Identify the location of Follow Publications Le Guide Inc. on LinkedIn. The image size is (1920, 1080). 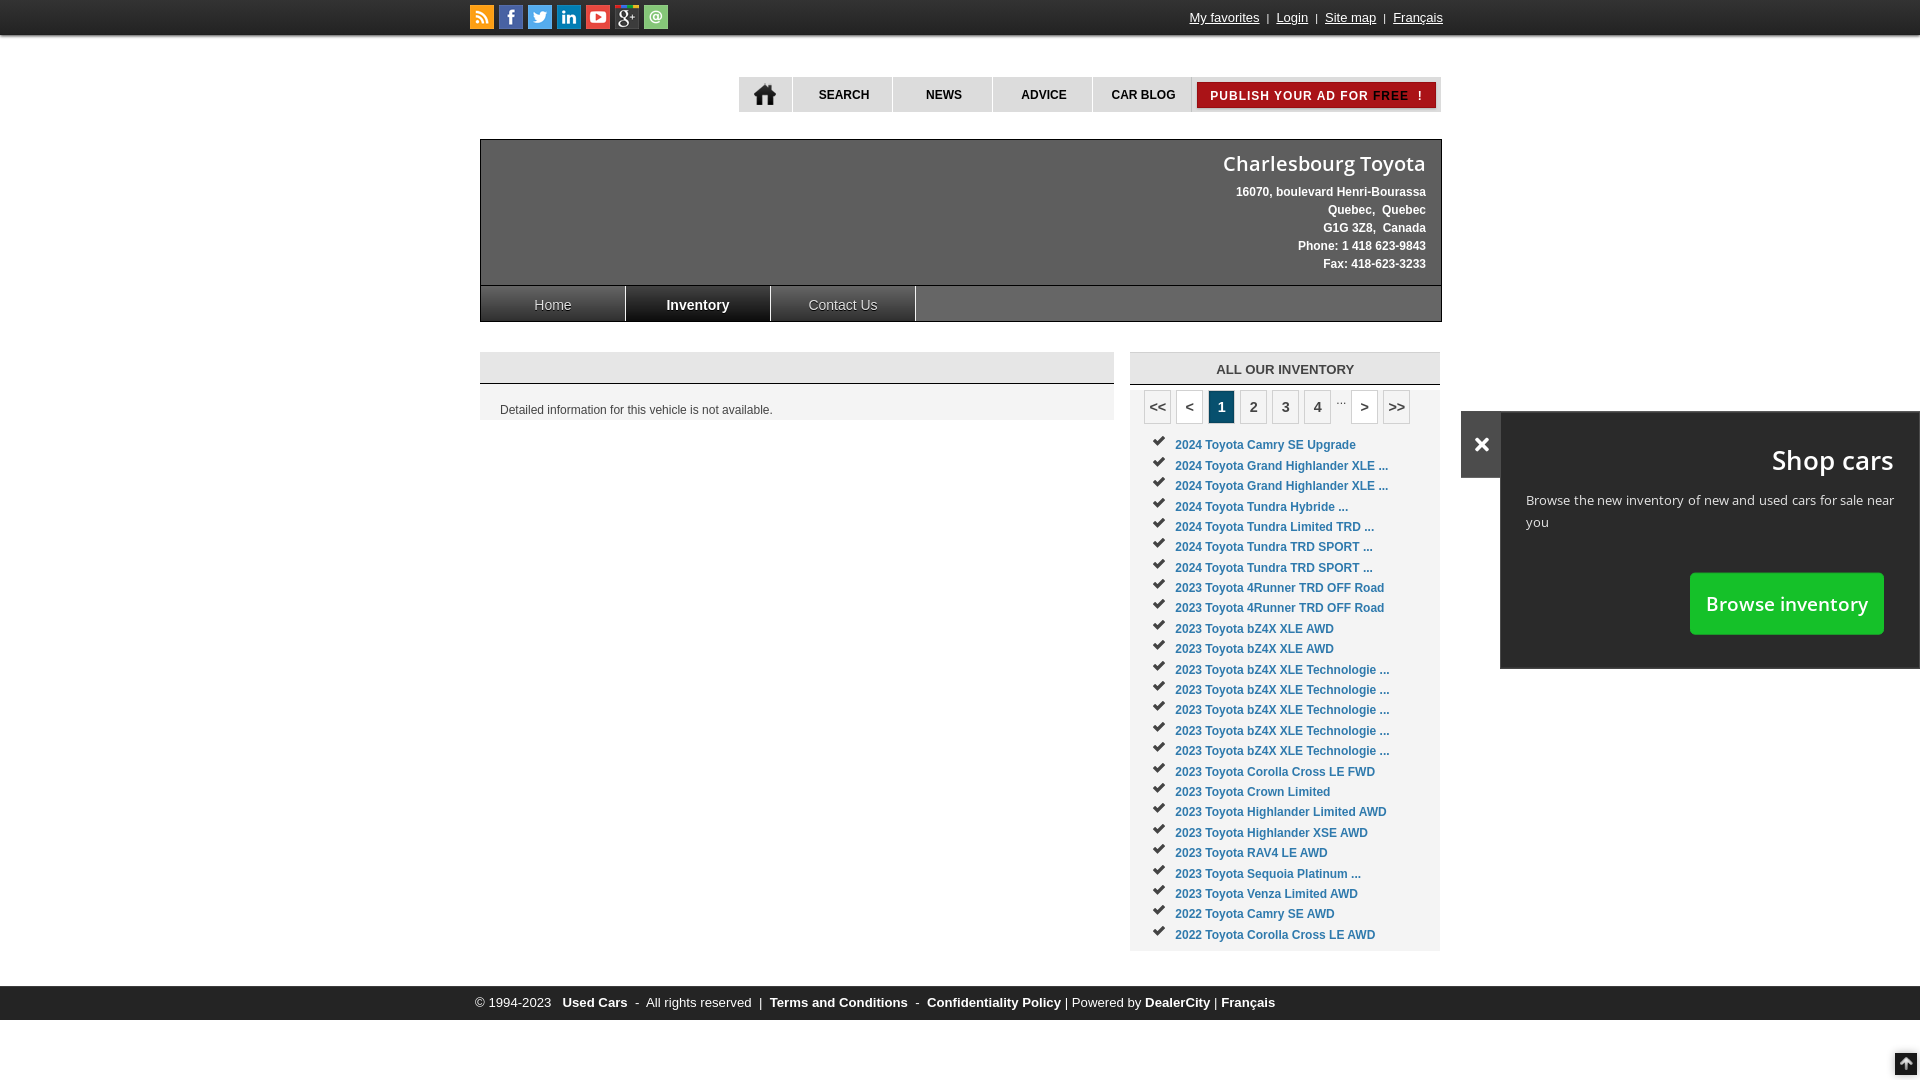
(569, 25).